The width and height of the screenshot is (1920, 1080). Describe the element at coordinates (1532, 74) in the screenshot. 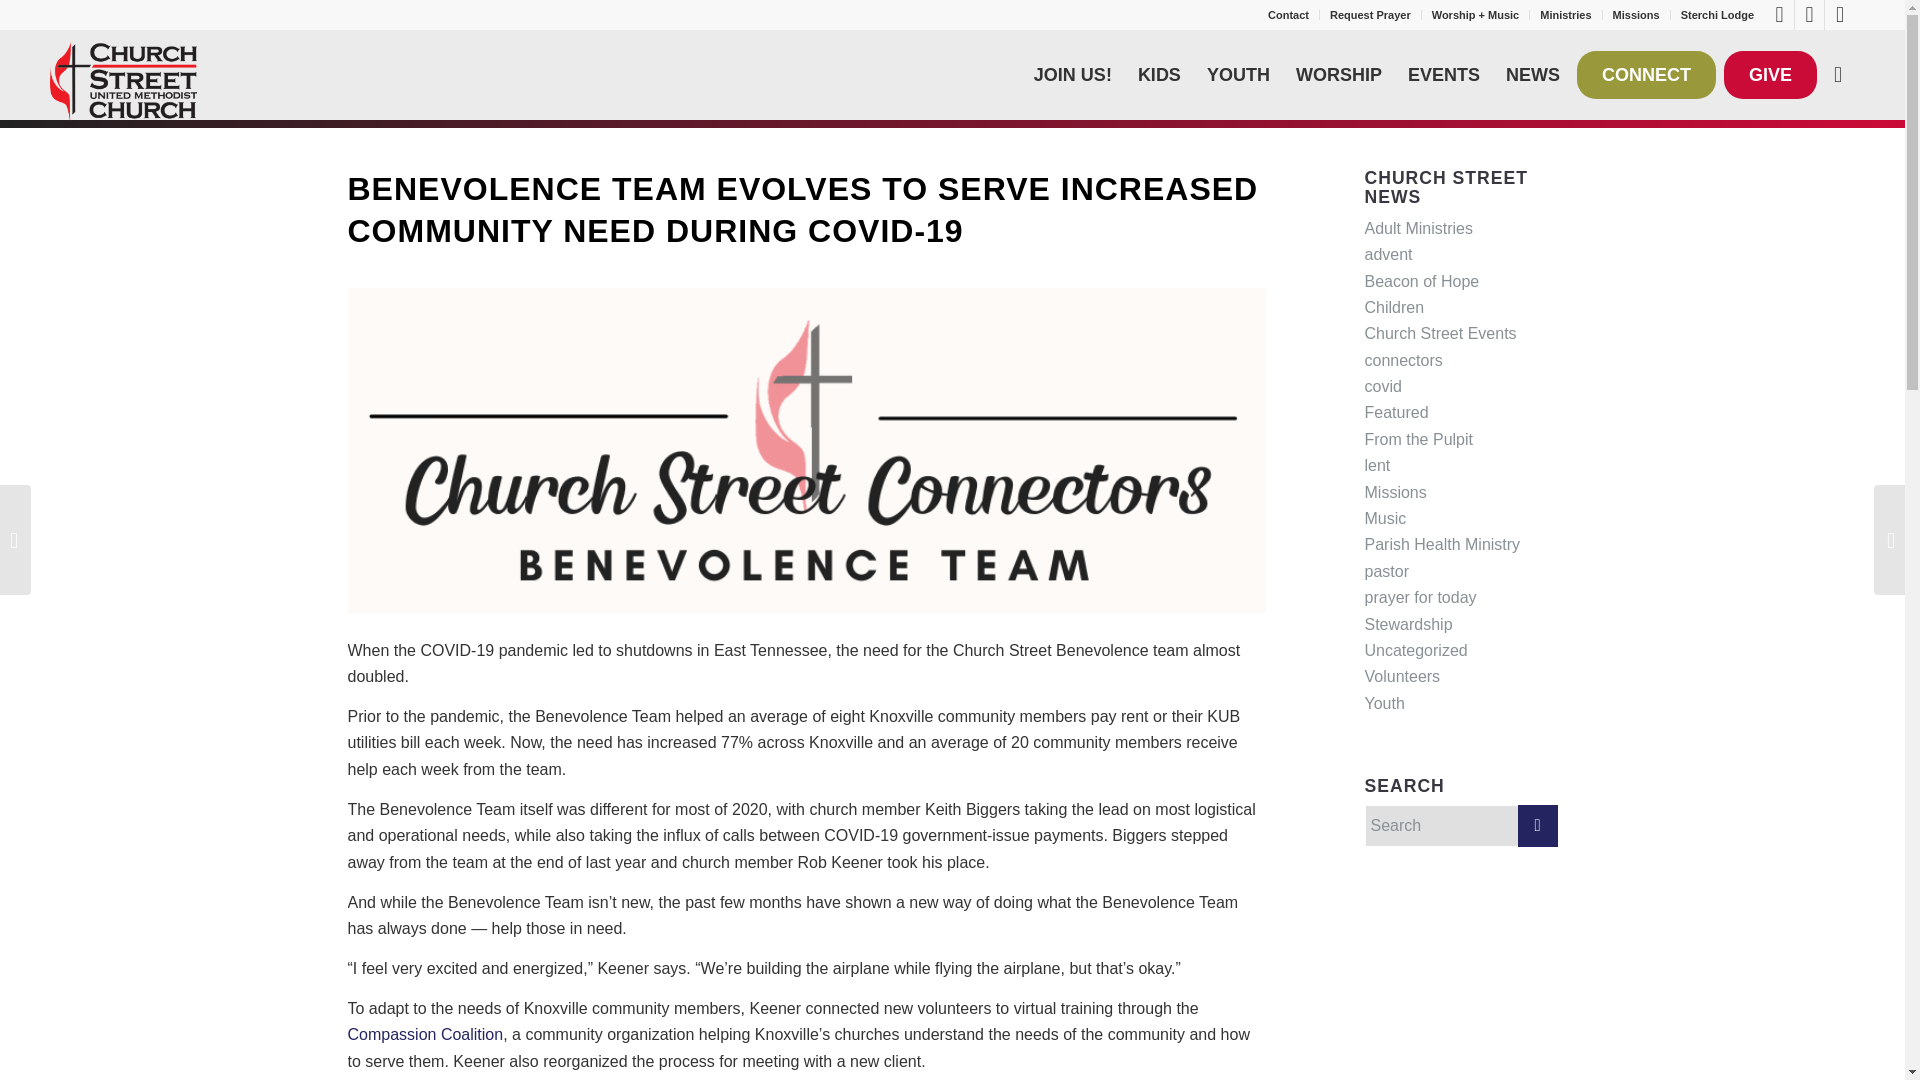

I see `NEWS` at that location.